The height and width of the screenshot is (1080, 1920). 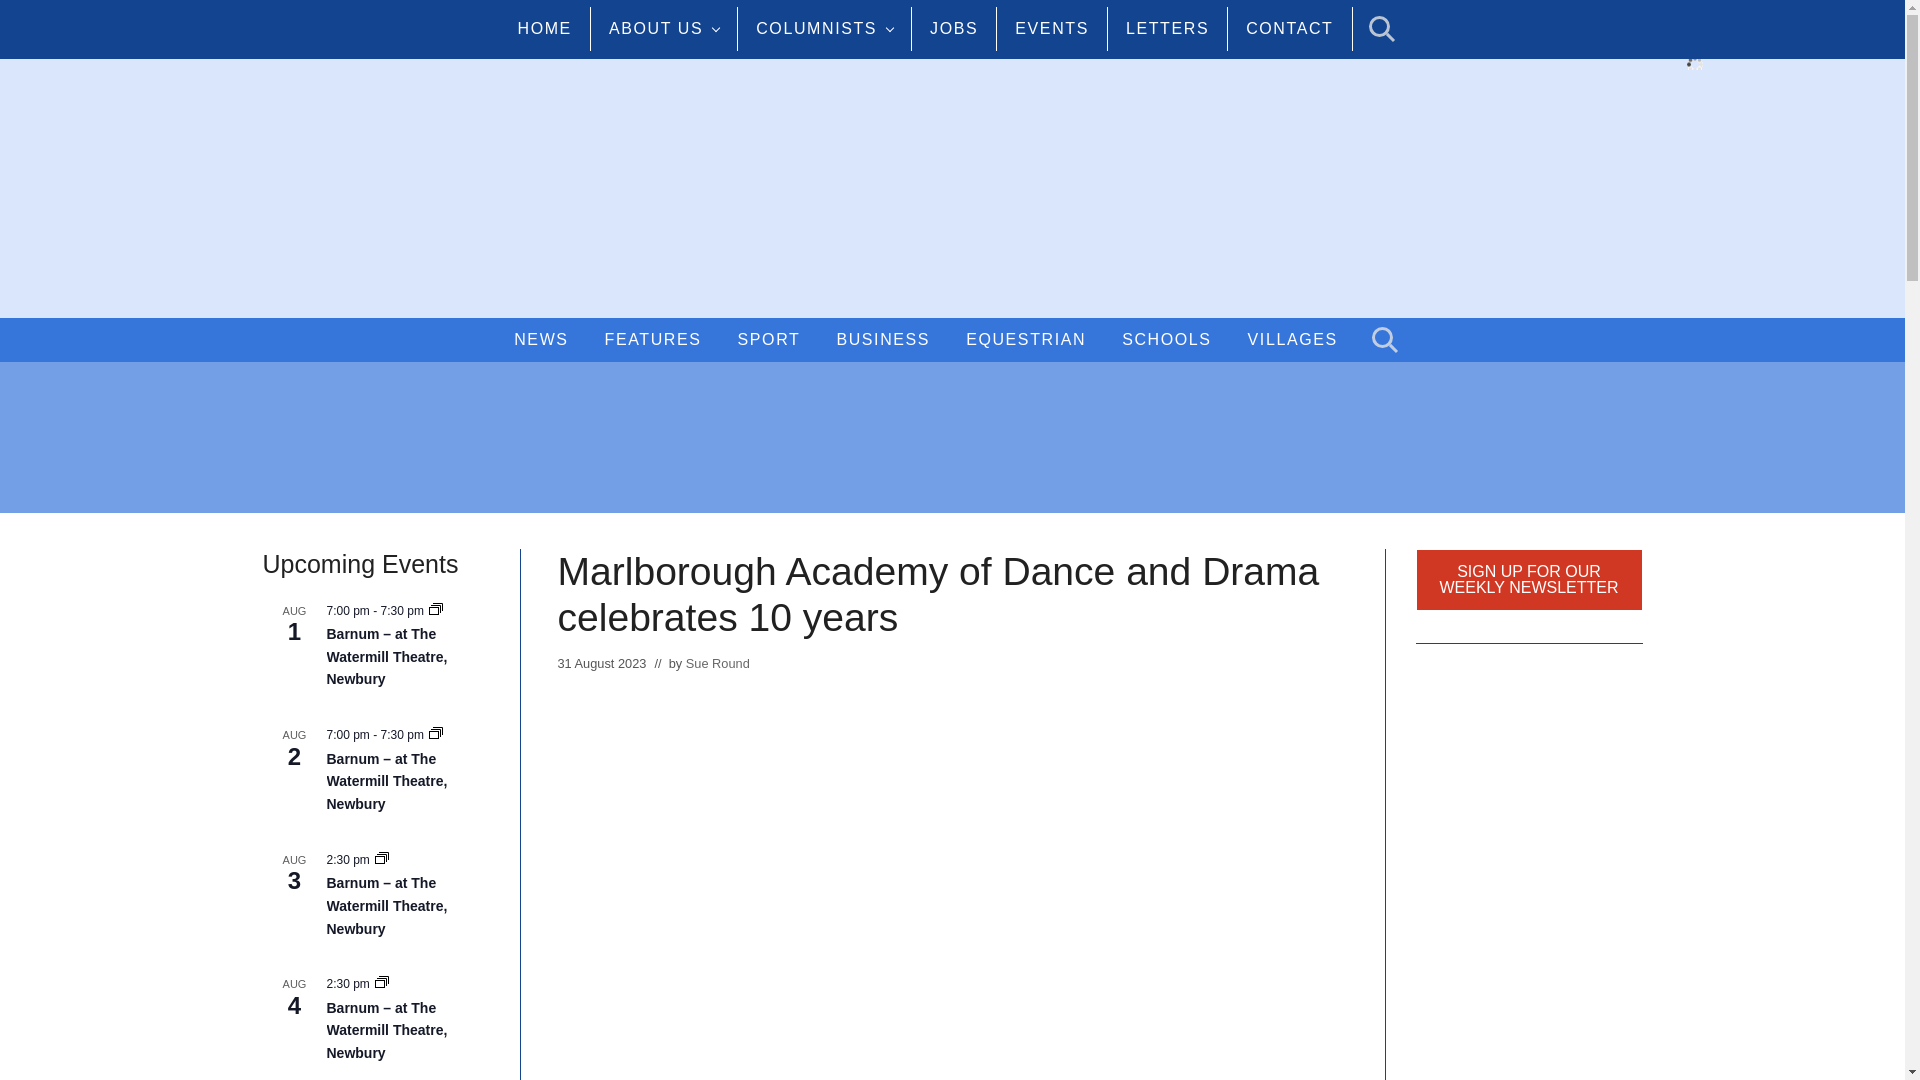 I want to click on Event Series, so click(x=382, y=984).